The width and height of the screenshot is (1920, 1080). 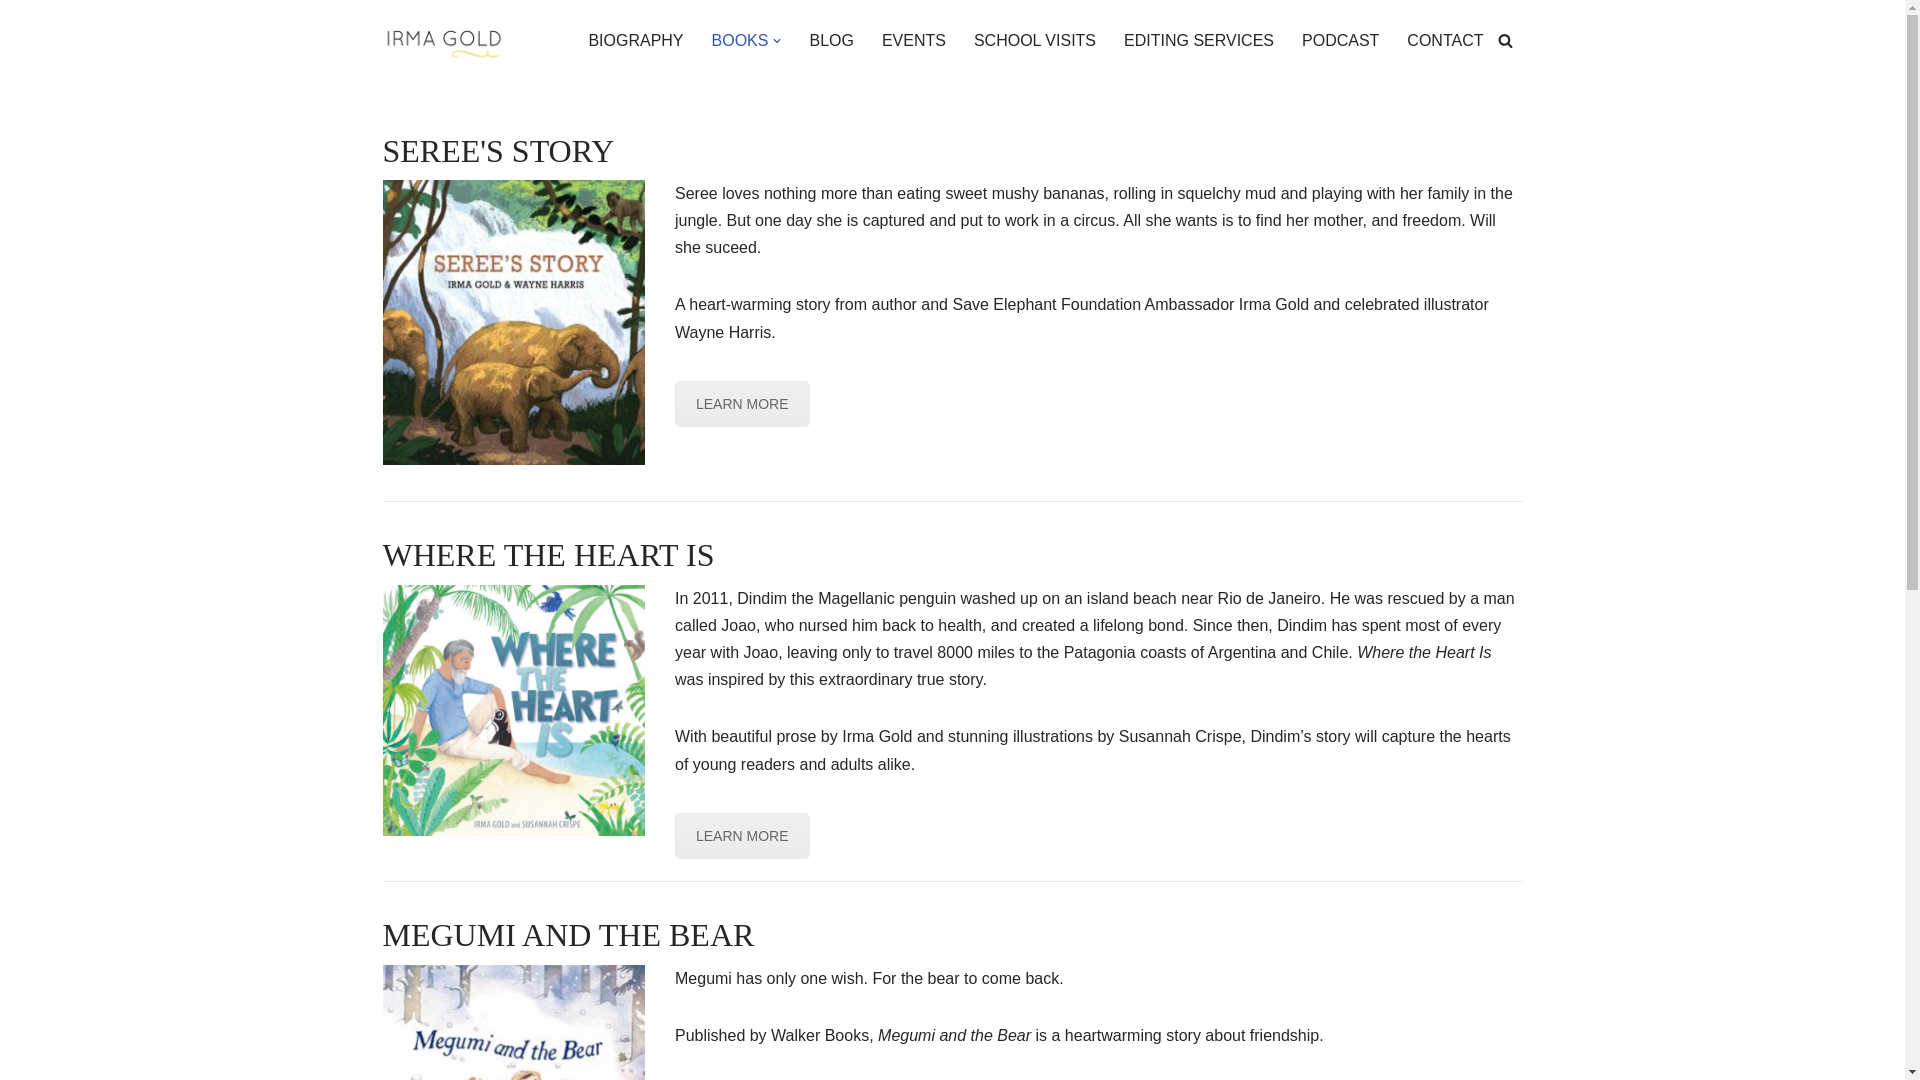 What do you see at coordinates (514, 322) in the screenshot?
I see `Seree's Story cover` at bounding box center [514, 322].